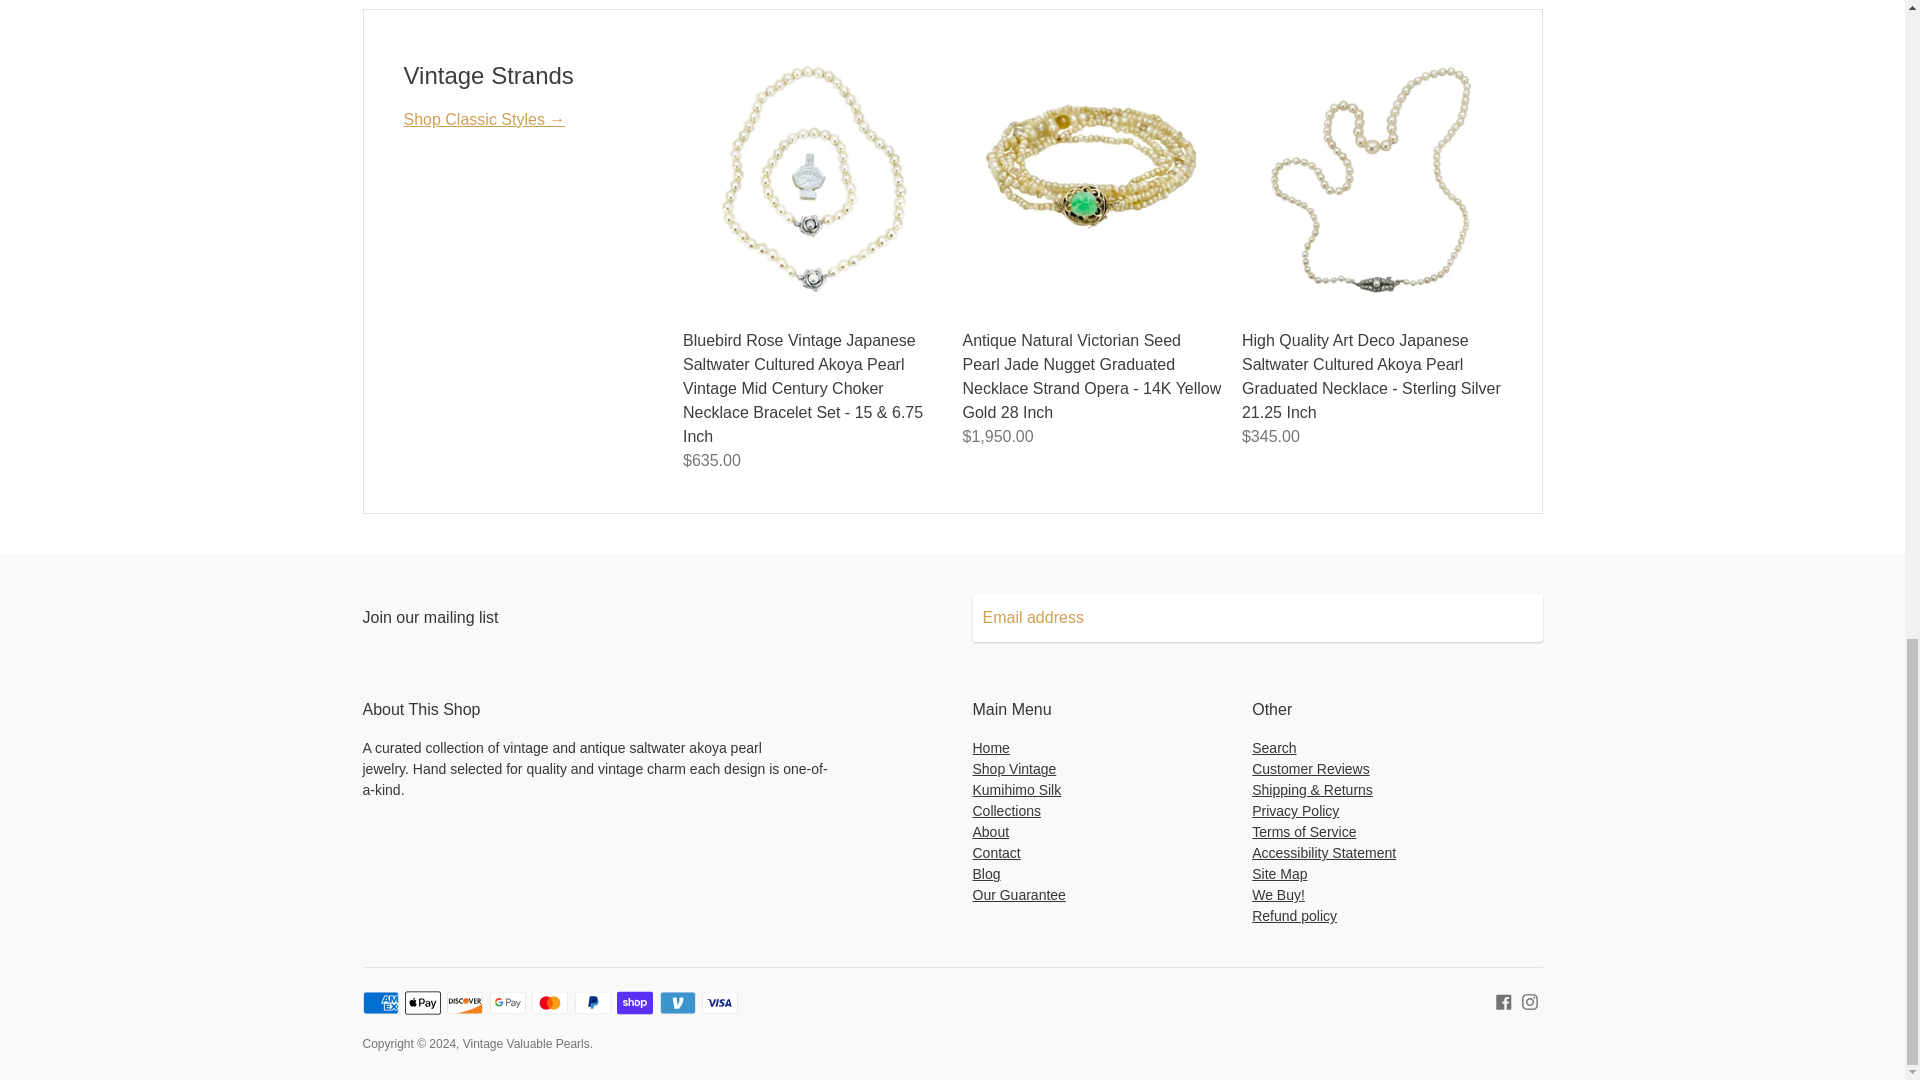  Describe the element at coordinates (508, 1003) in the screenshot. I see `Google Pay` at that location.